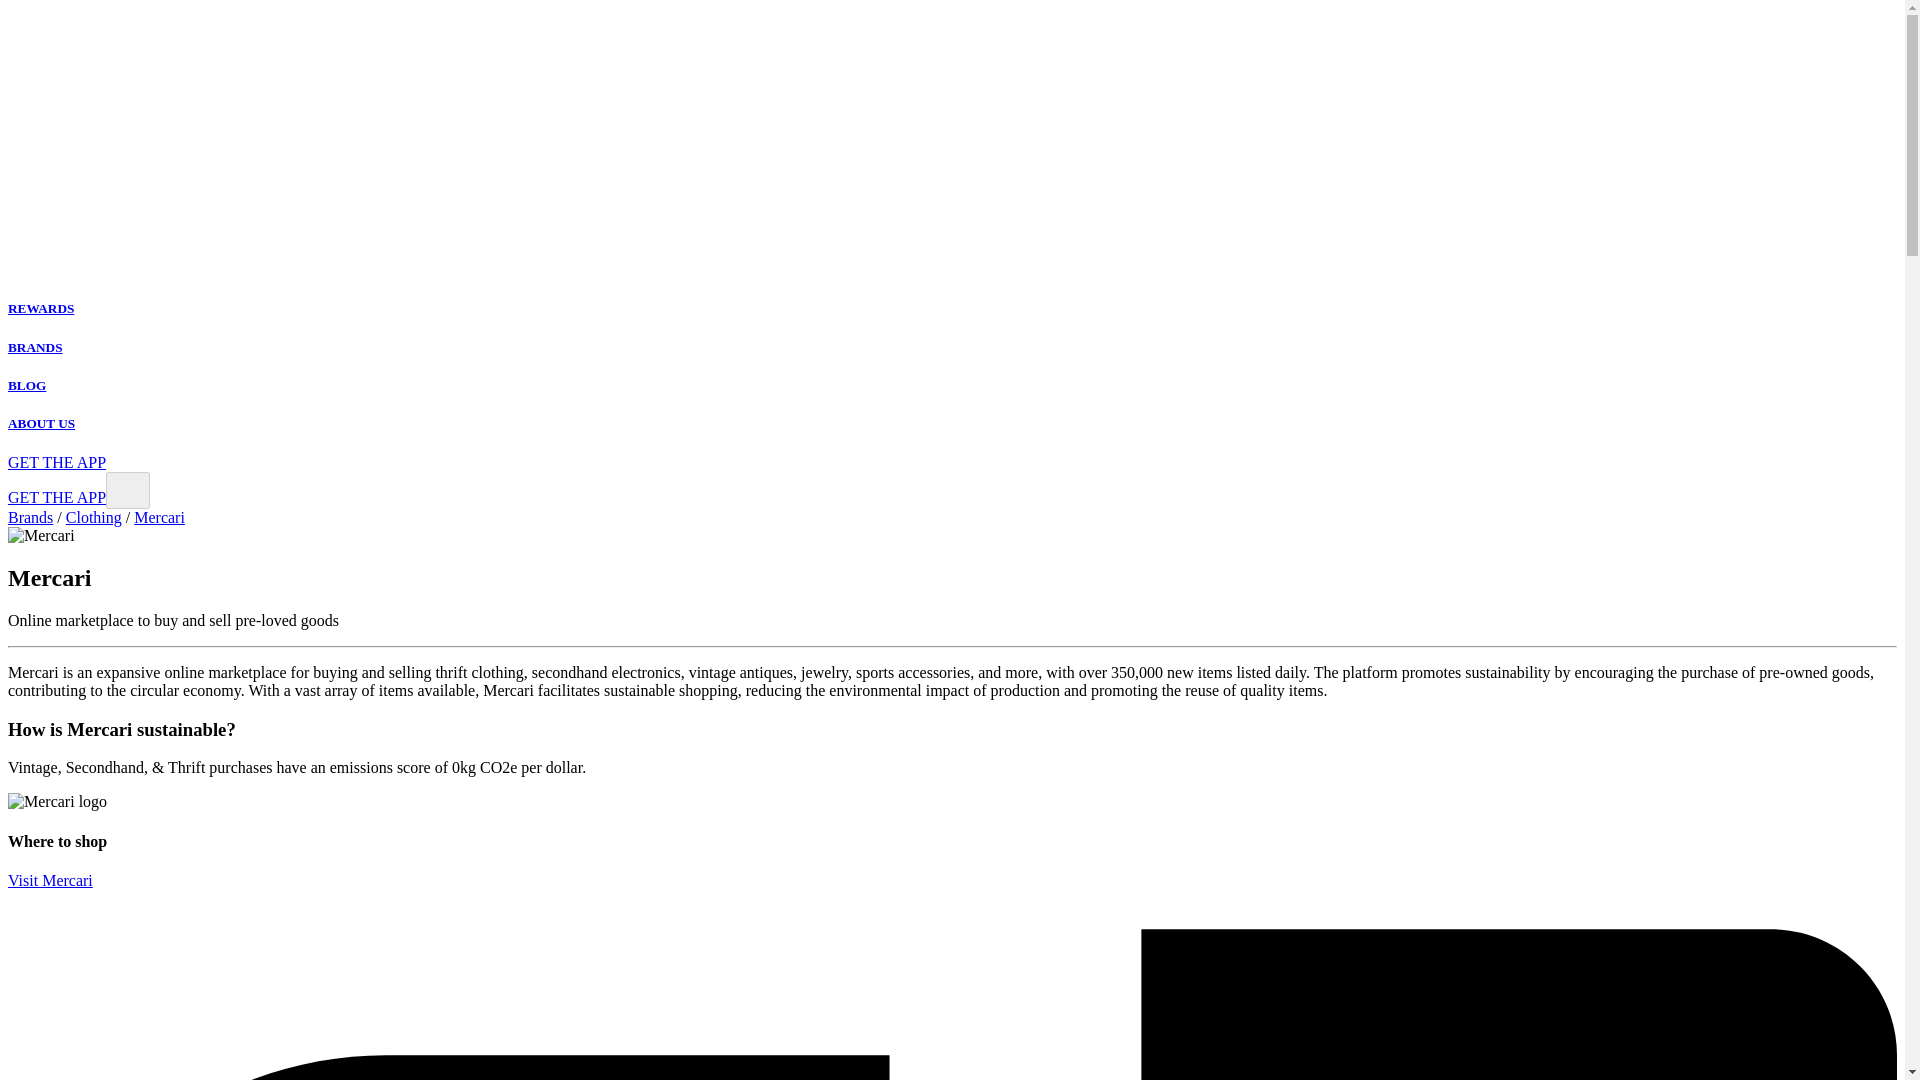  Describe the element at coordinates (56, 462) in the screenshot. I see `GET THE APP` at that location.